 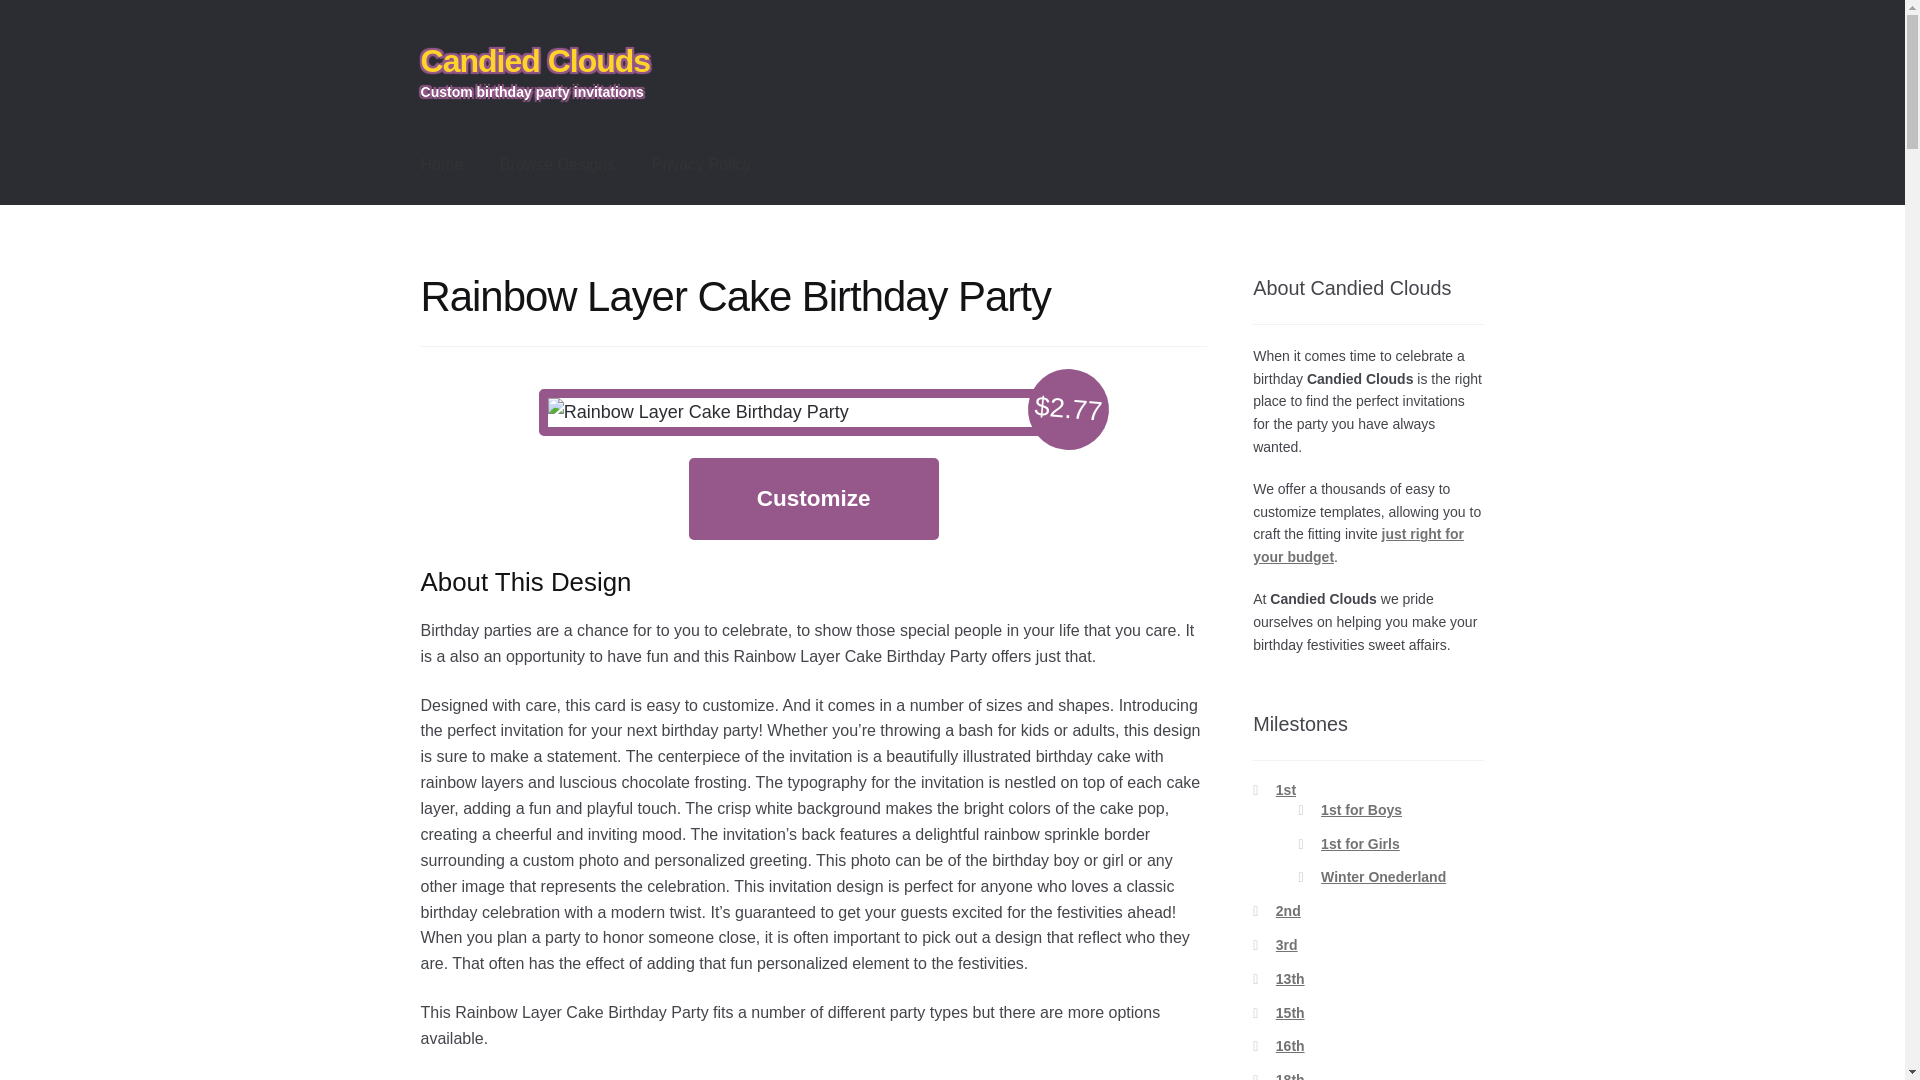 What do you see at coordinates (535, 60) in the screenshot?
I see `Candied Clouds` at bounding box center [535, 60].